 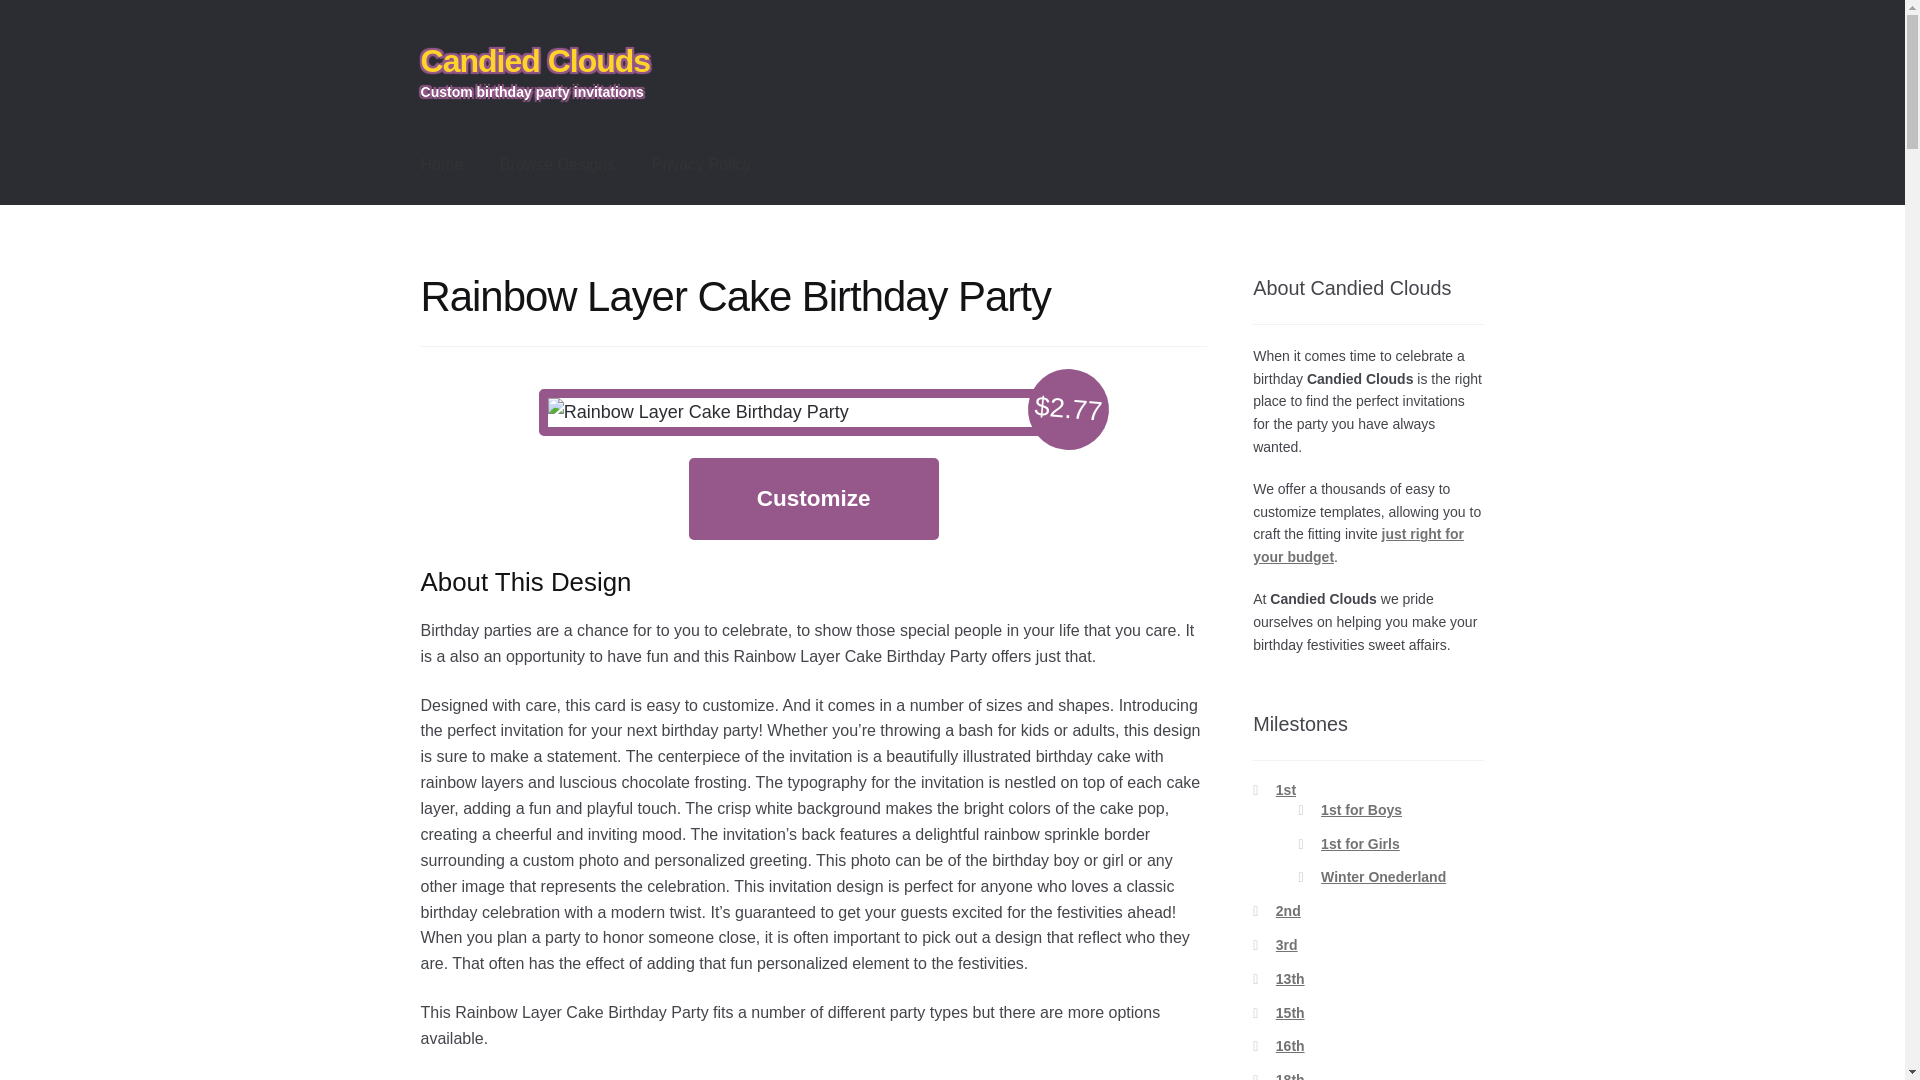 What do you see at coordinates (535, 60) in the screenshot?
I see `Candied Clouds` at bounding box center [535, 60].